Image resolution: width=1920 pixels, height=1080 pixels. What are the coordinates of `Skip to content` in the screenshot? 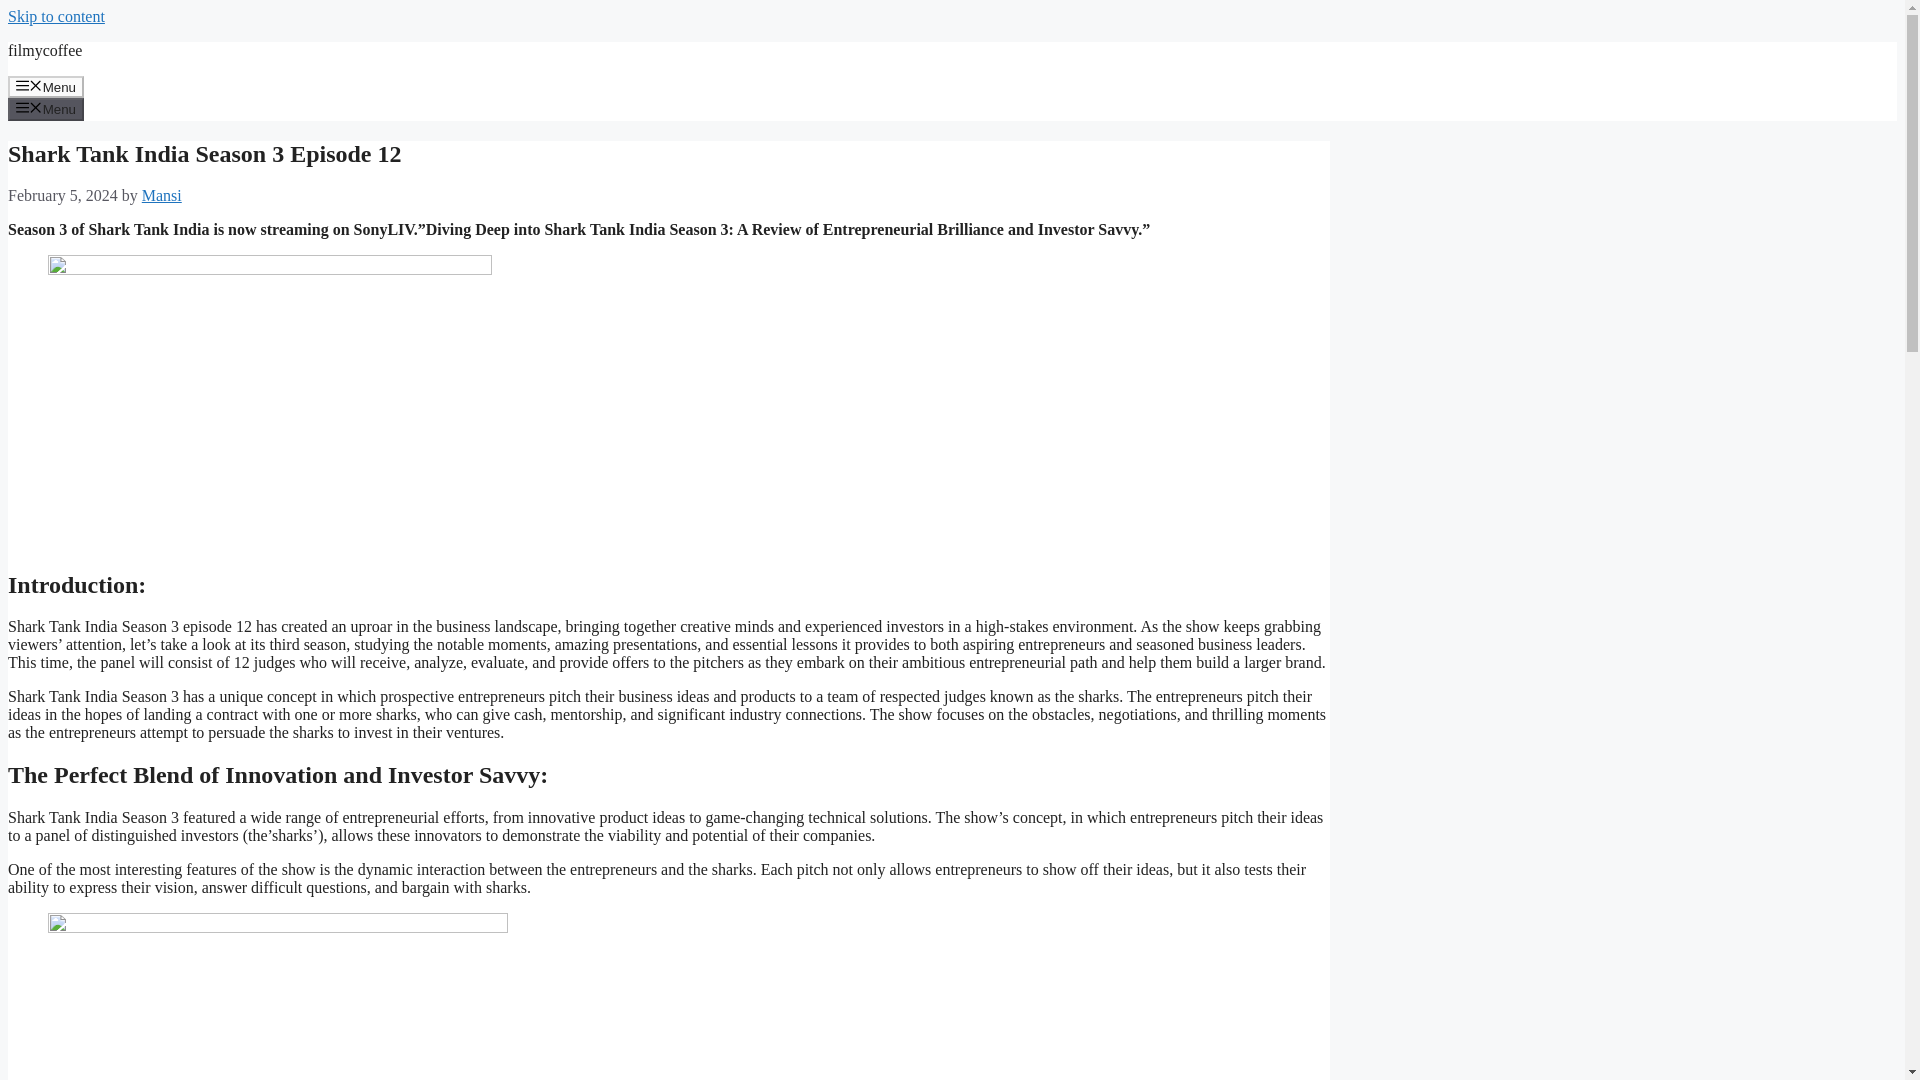 It's located at (56, 16).